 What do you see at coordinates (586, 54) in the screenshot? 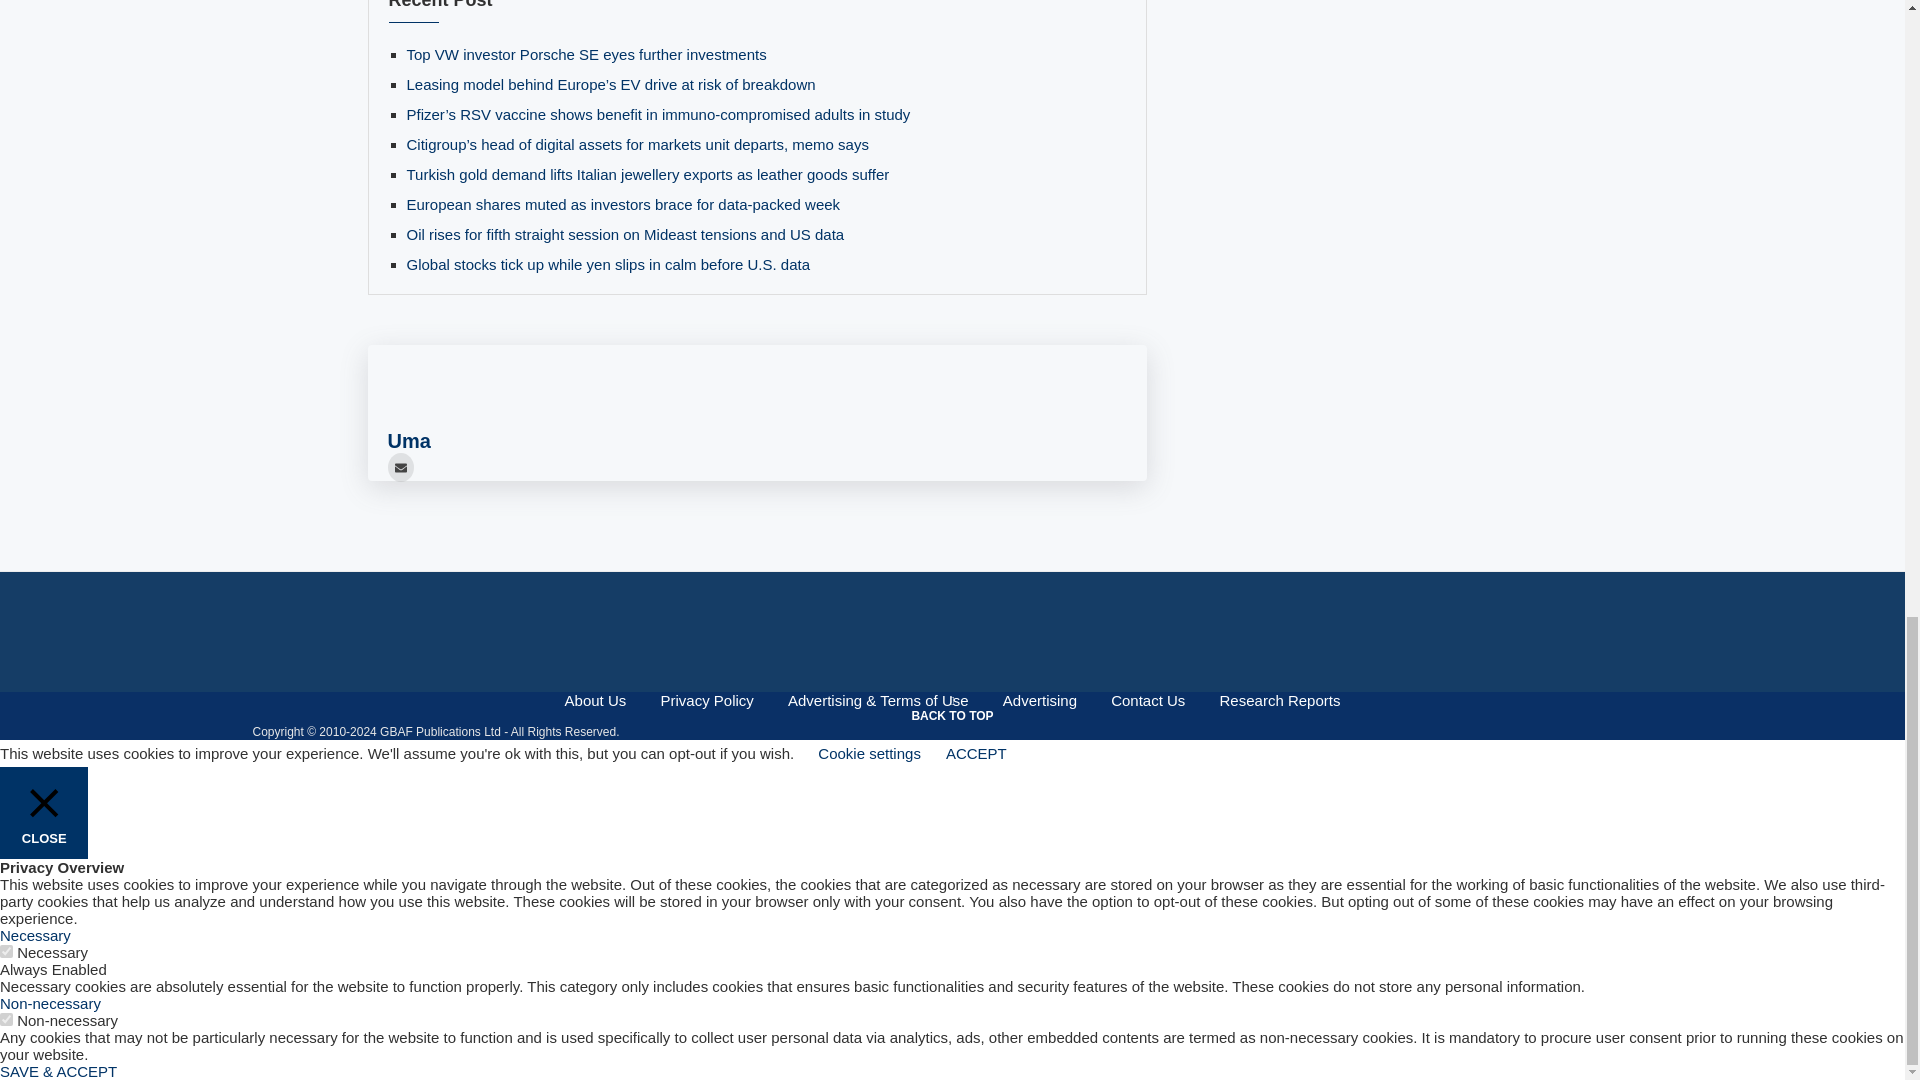
I see `Top VW investor Porsche SE eyes further investments` at bounding box center [586, 54].